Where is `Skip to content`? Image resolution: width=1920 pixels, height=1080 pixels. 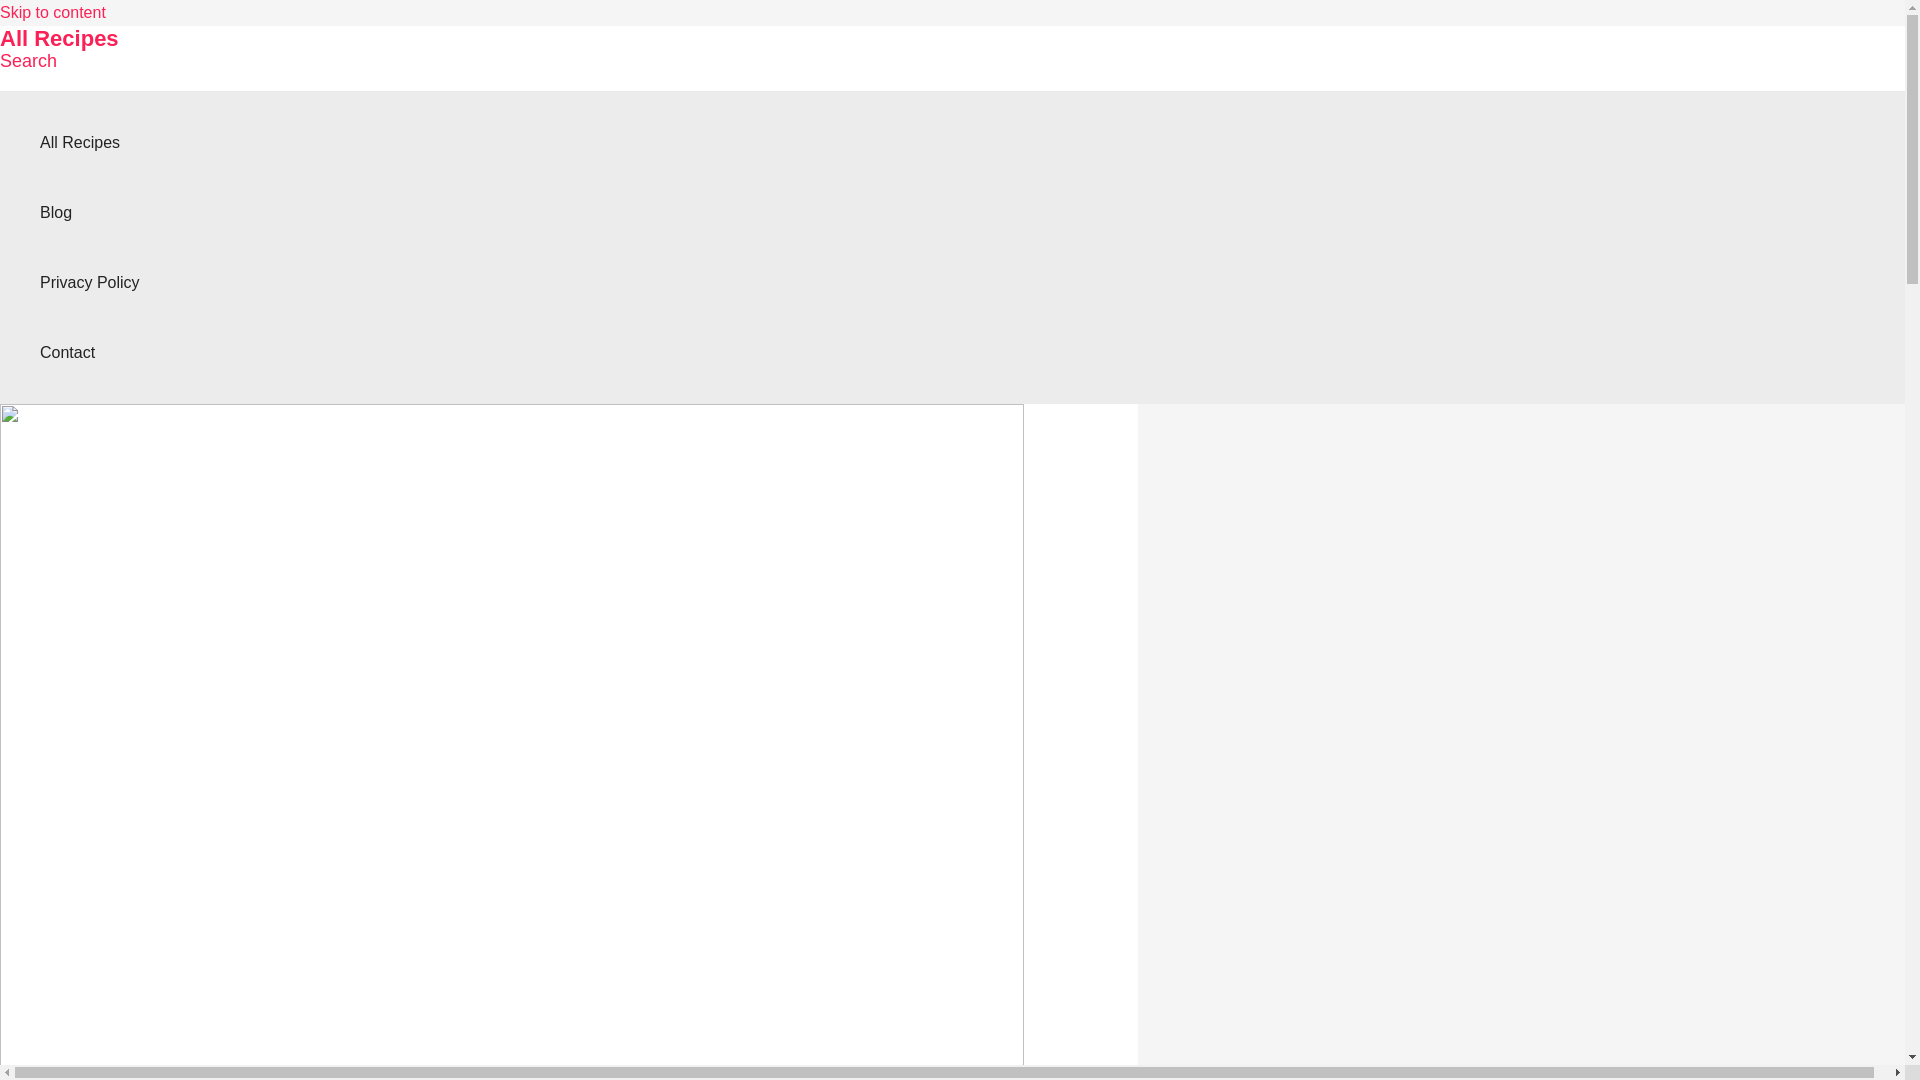
Skip to content is located at coordinates (52, 12).